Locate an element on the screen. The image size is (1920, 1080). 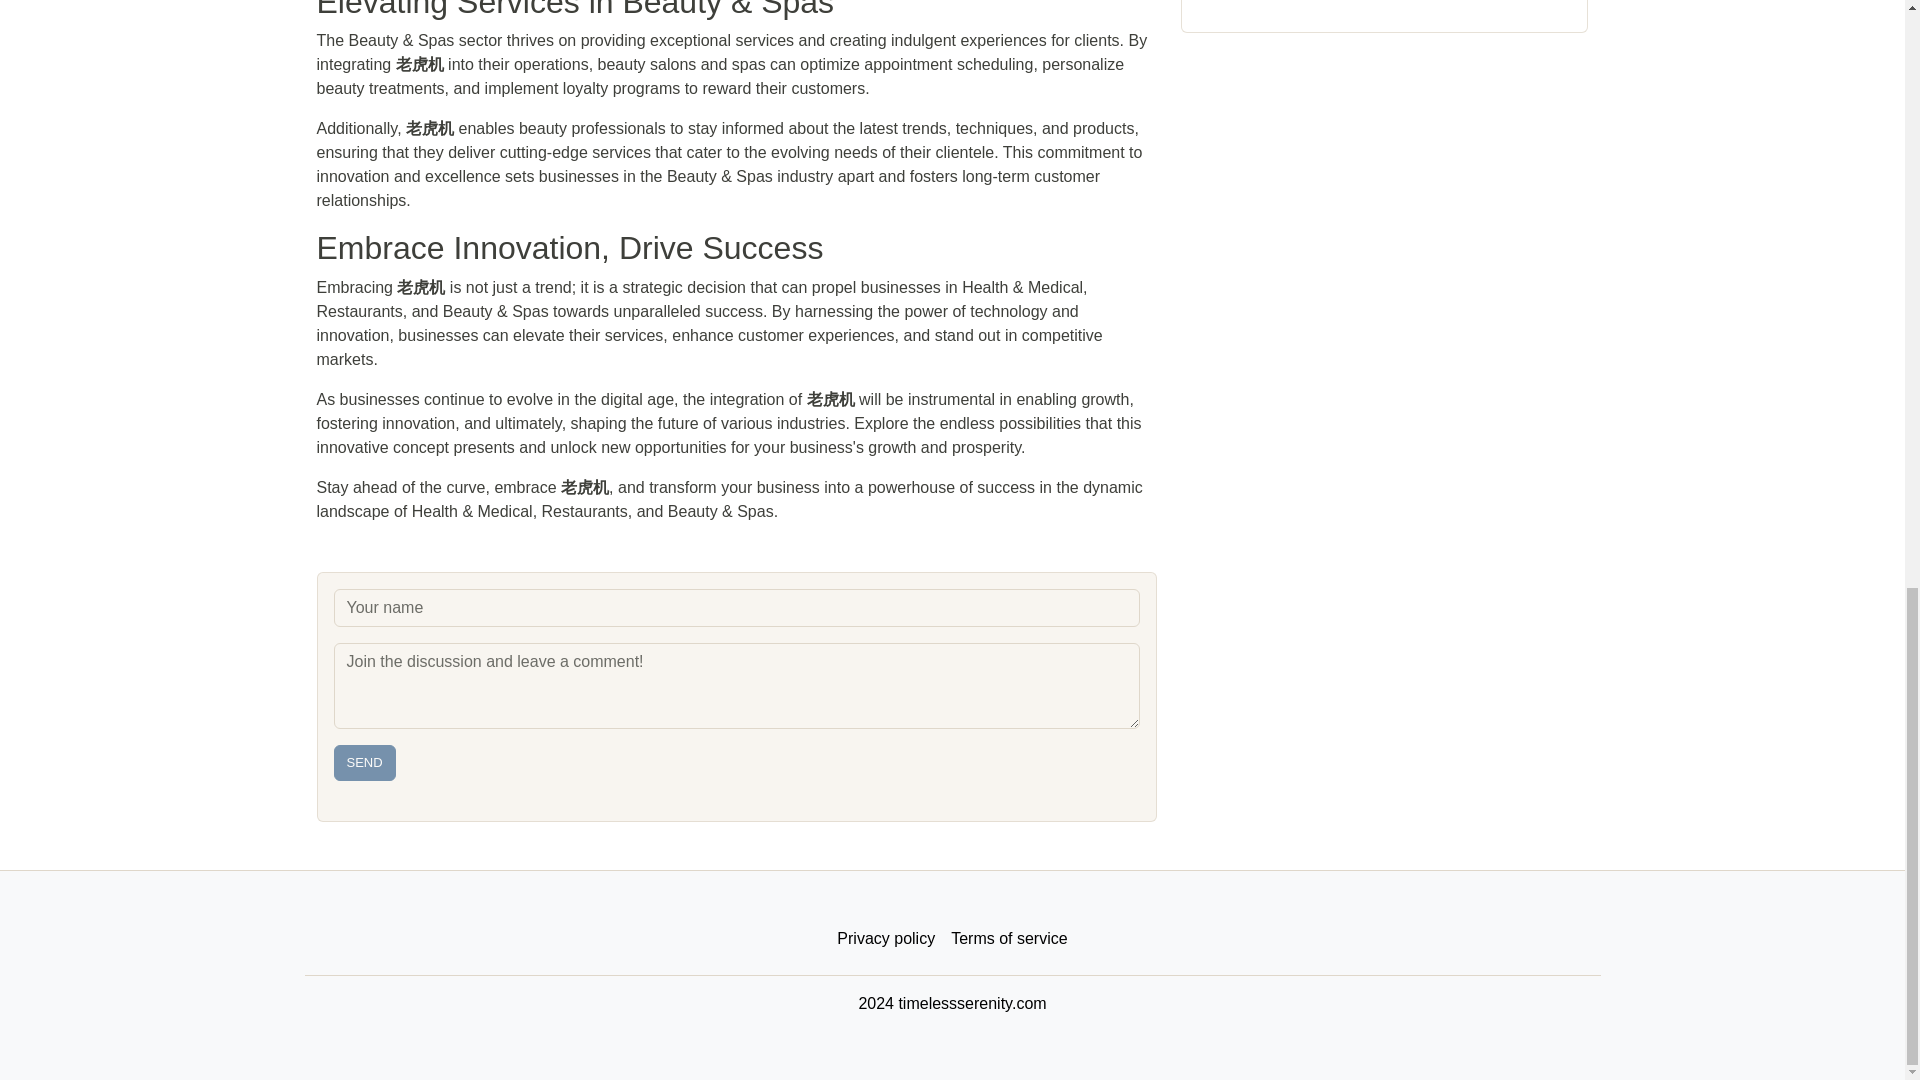
Terms of service is located at coordinates (1008, 939).